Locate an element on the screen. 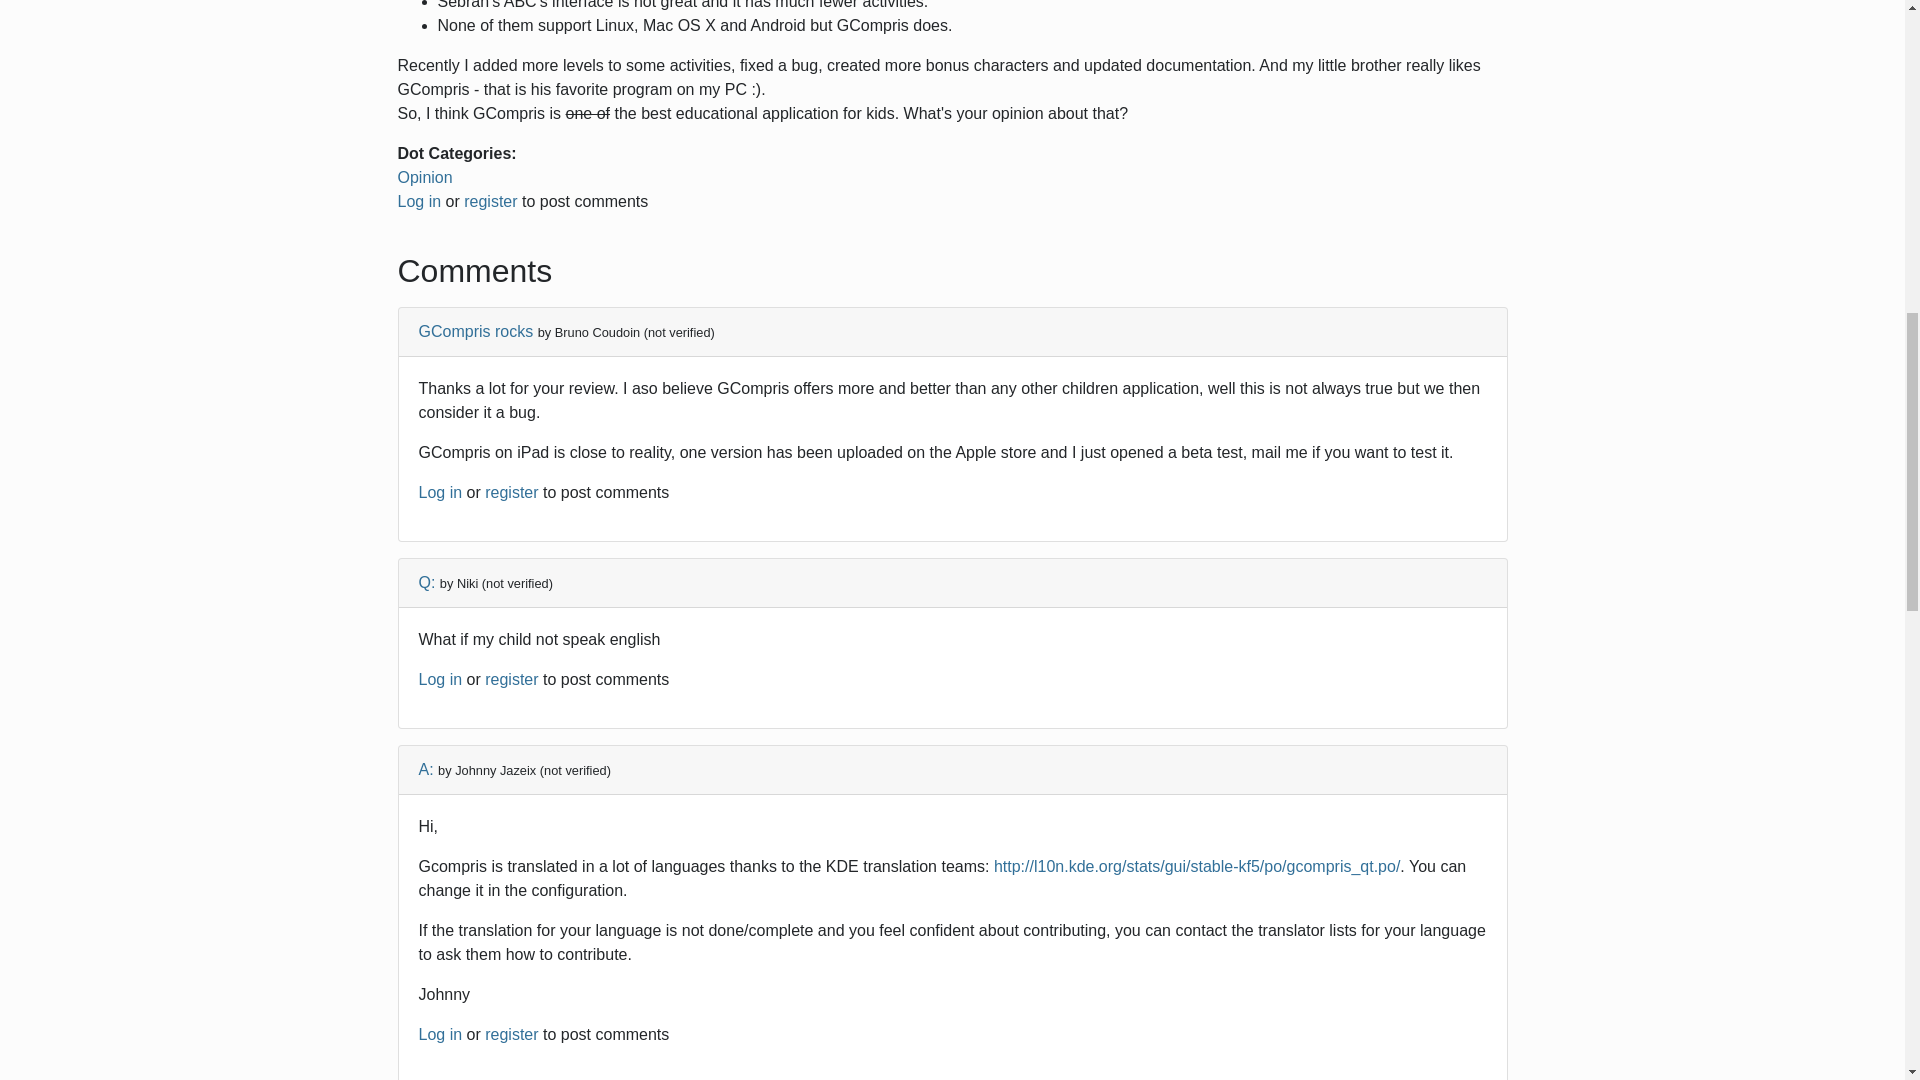 This screenshot has height=1080, width=1920. register is located at coordinates (511, 1034).